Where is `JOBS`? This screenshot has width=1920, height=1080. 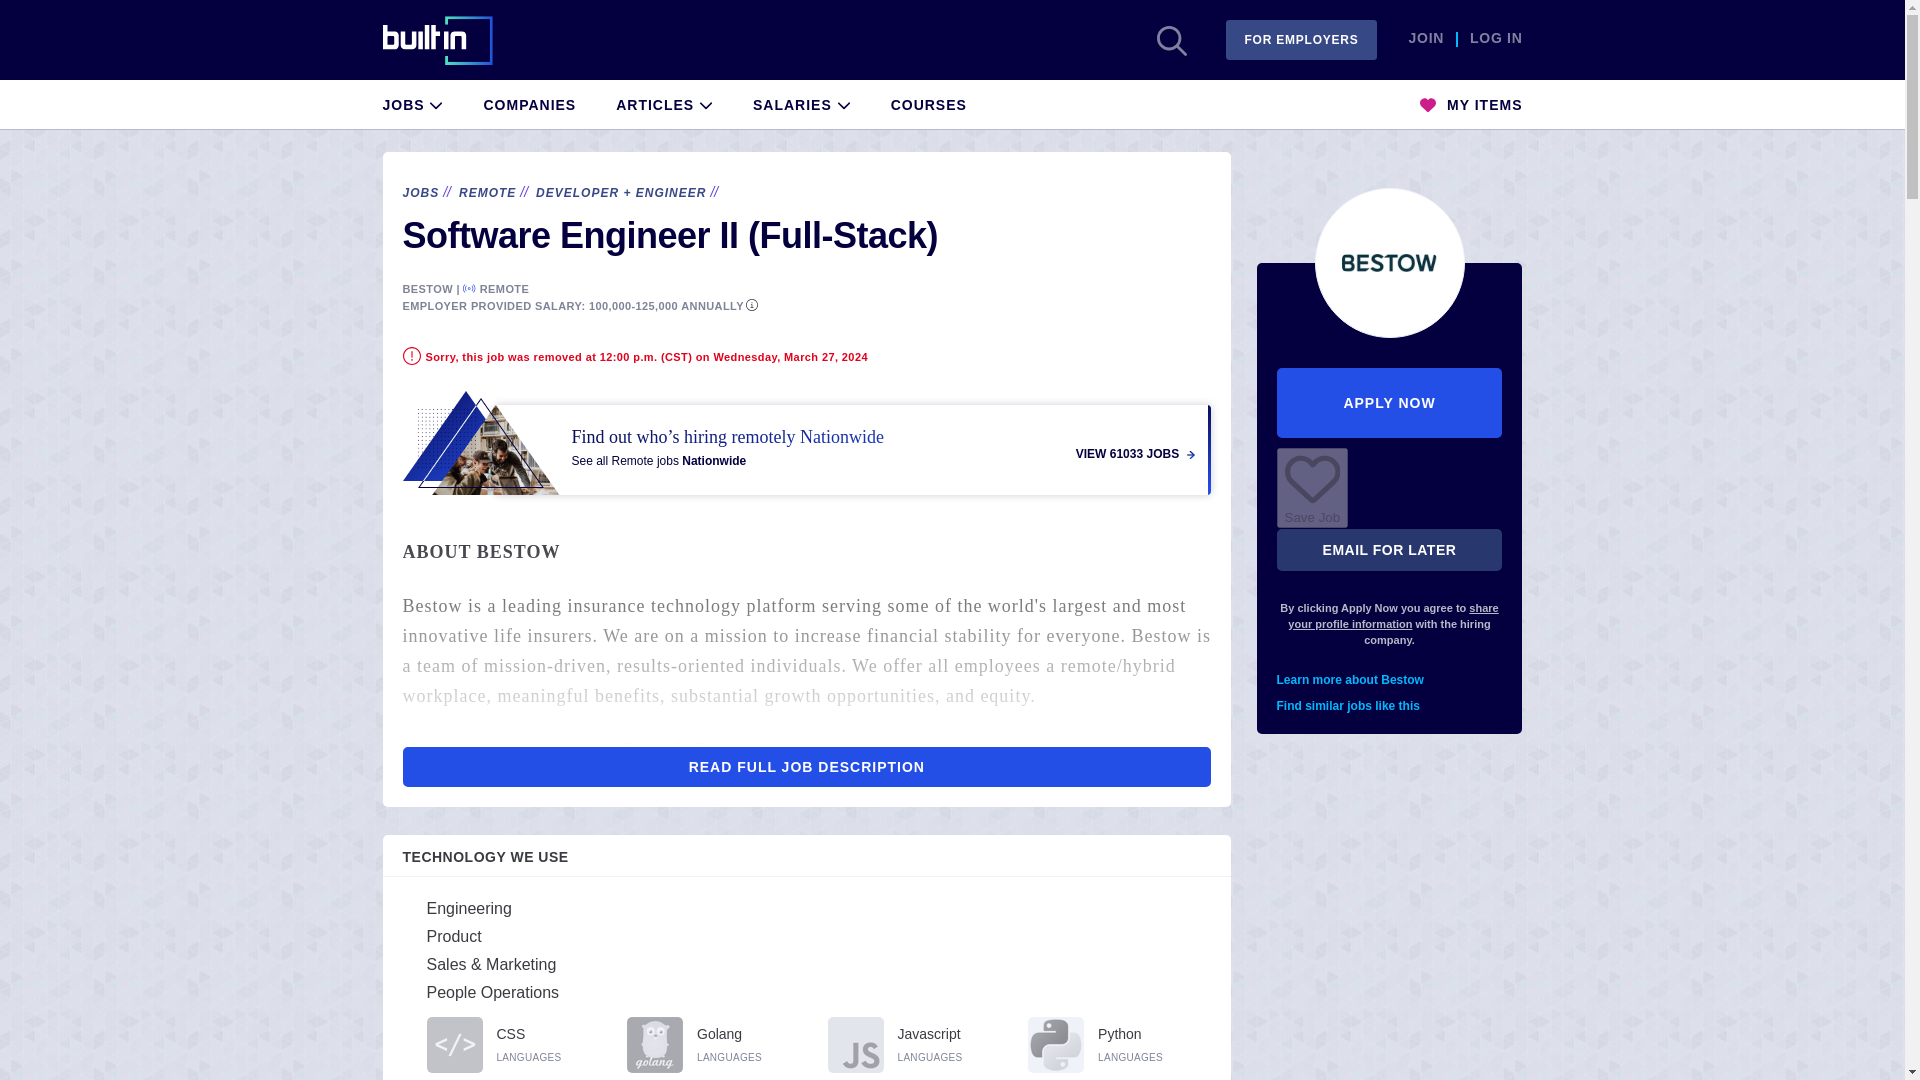
JOBS is located at coordinates (412, 102).